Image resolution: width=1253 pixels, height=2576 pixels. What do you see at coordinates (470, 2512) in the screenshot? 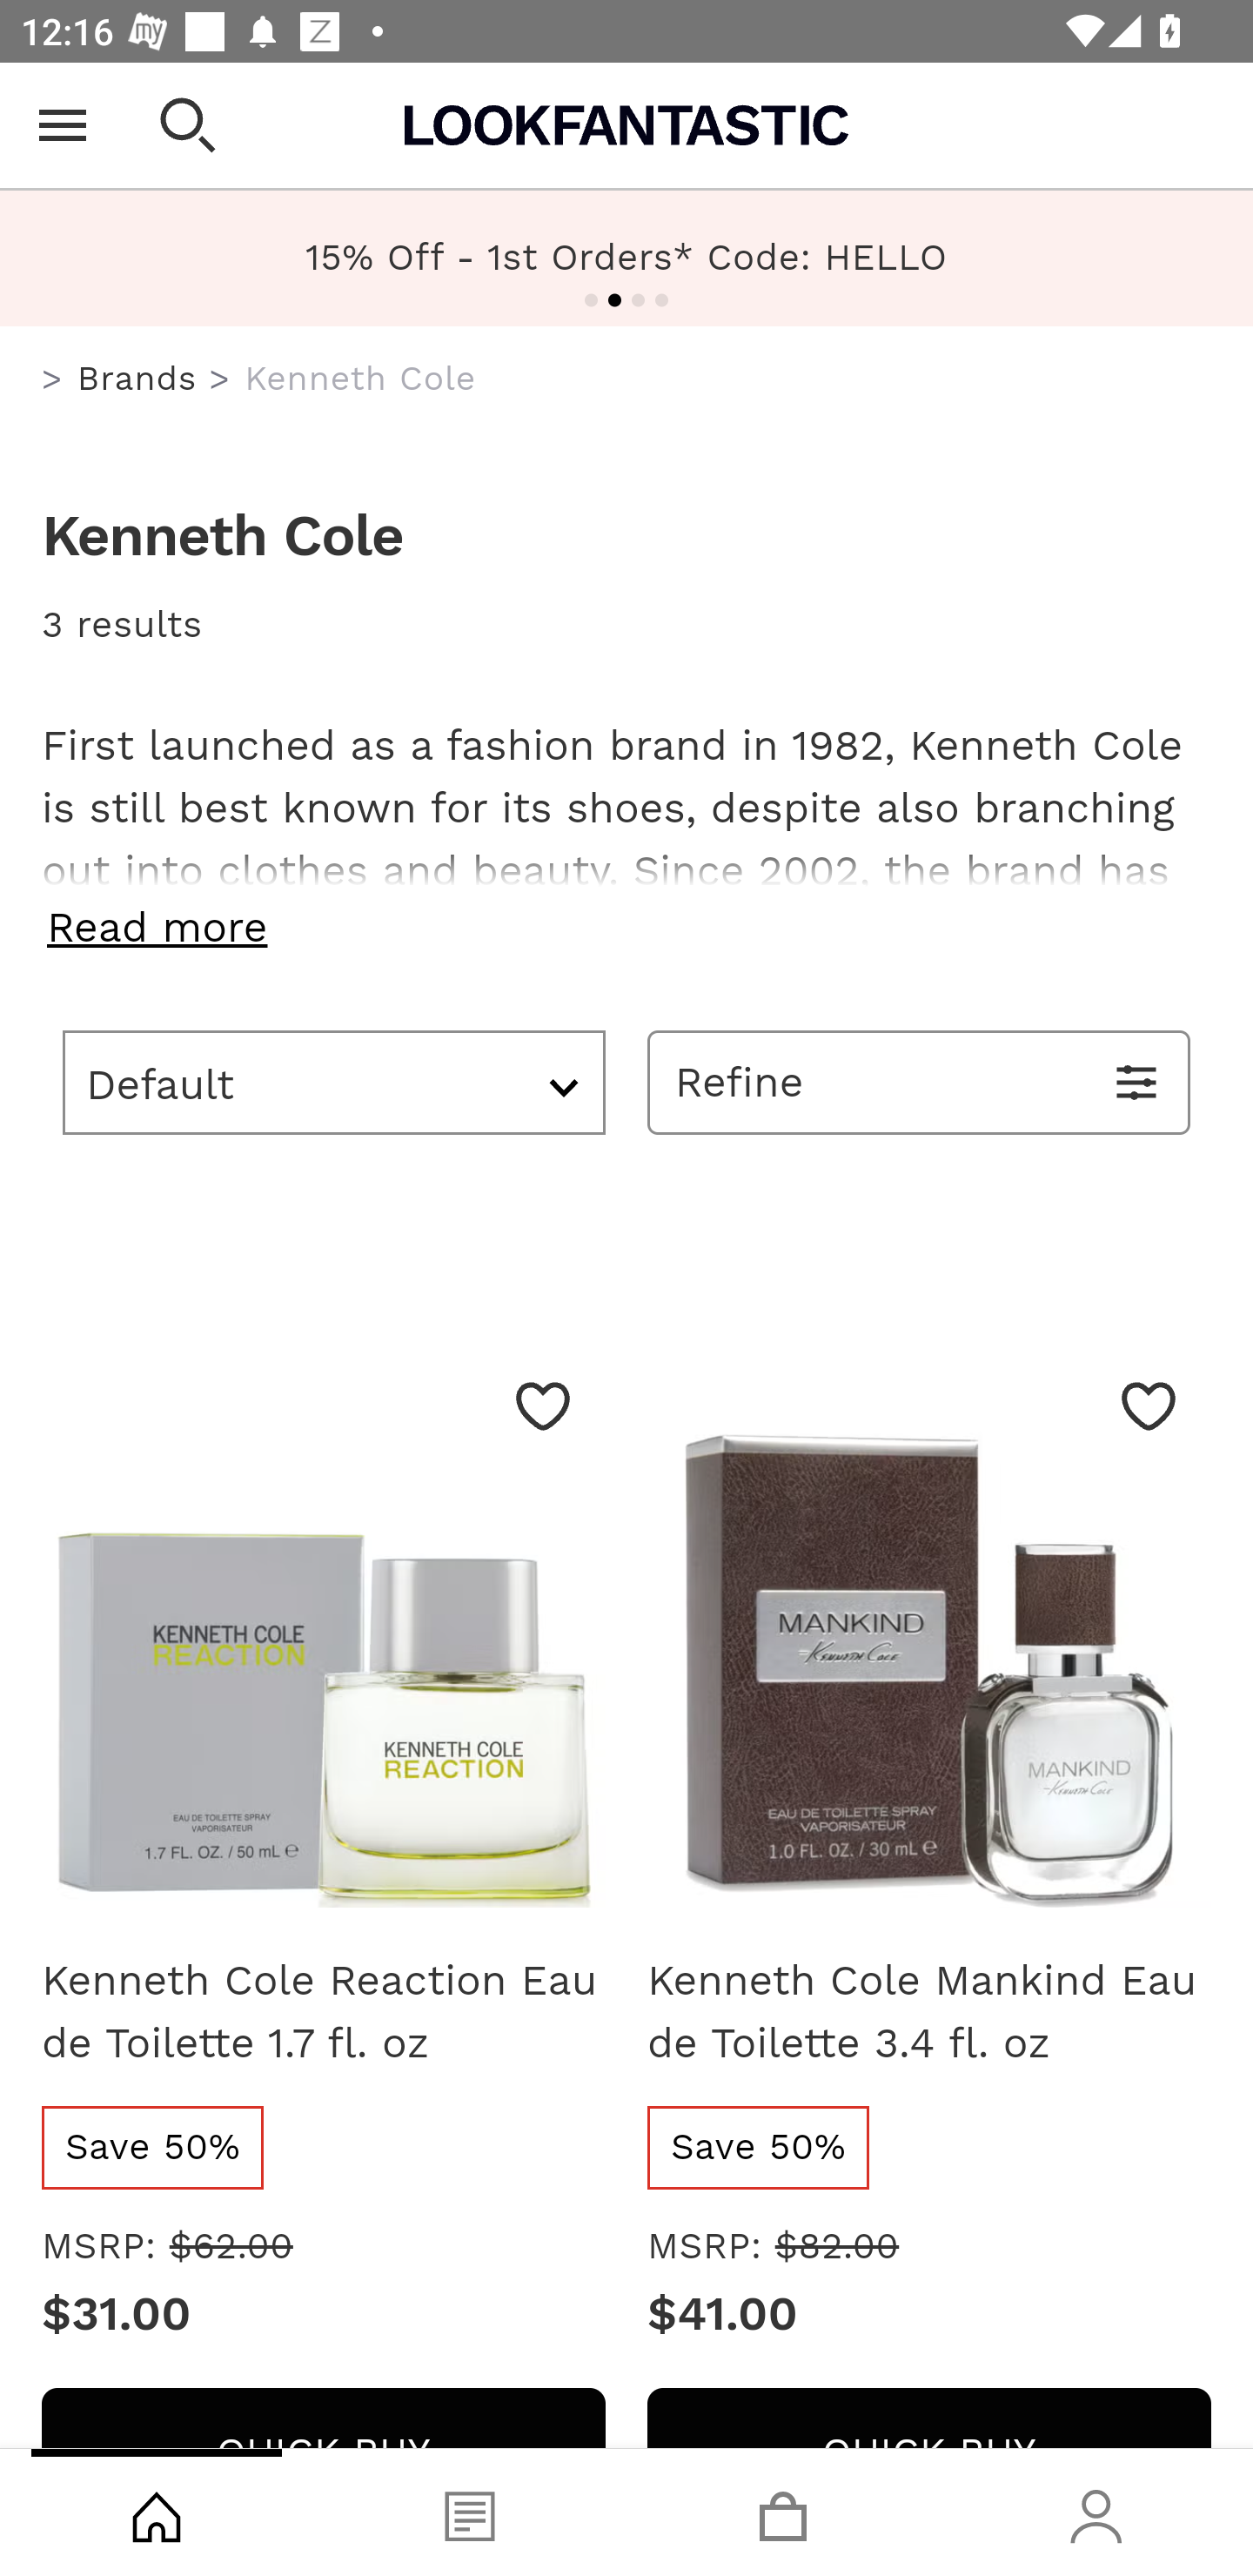
I see `Blog, tab, 2 of 4` at bounding box center [470, 2512].